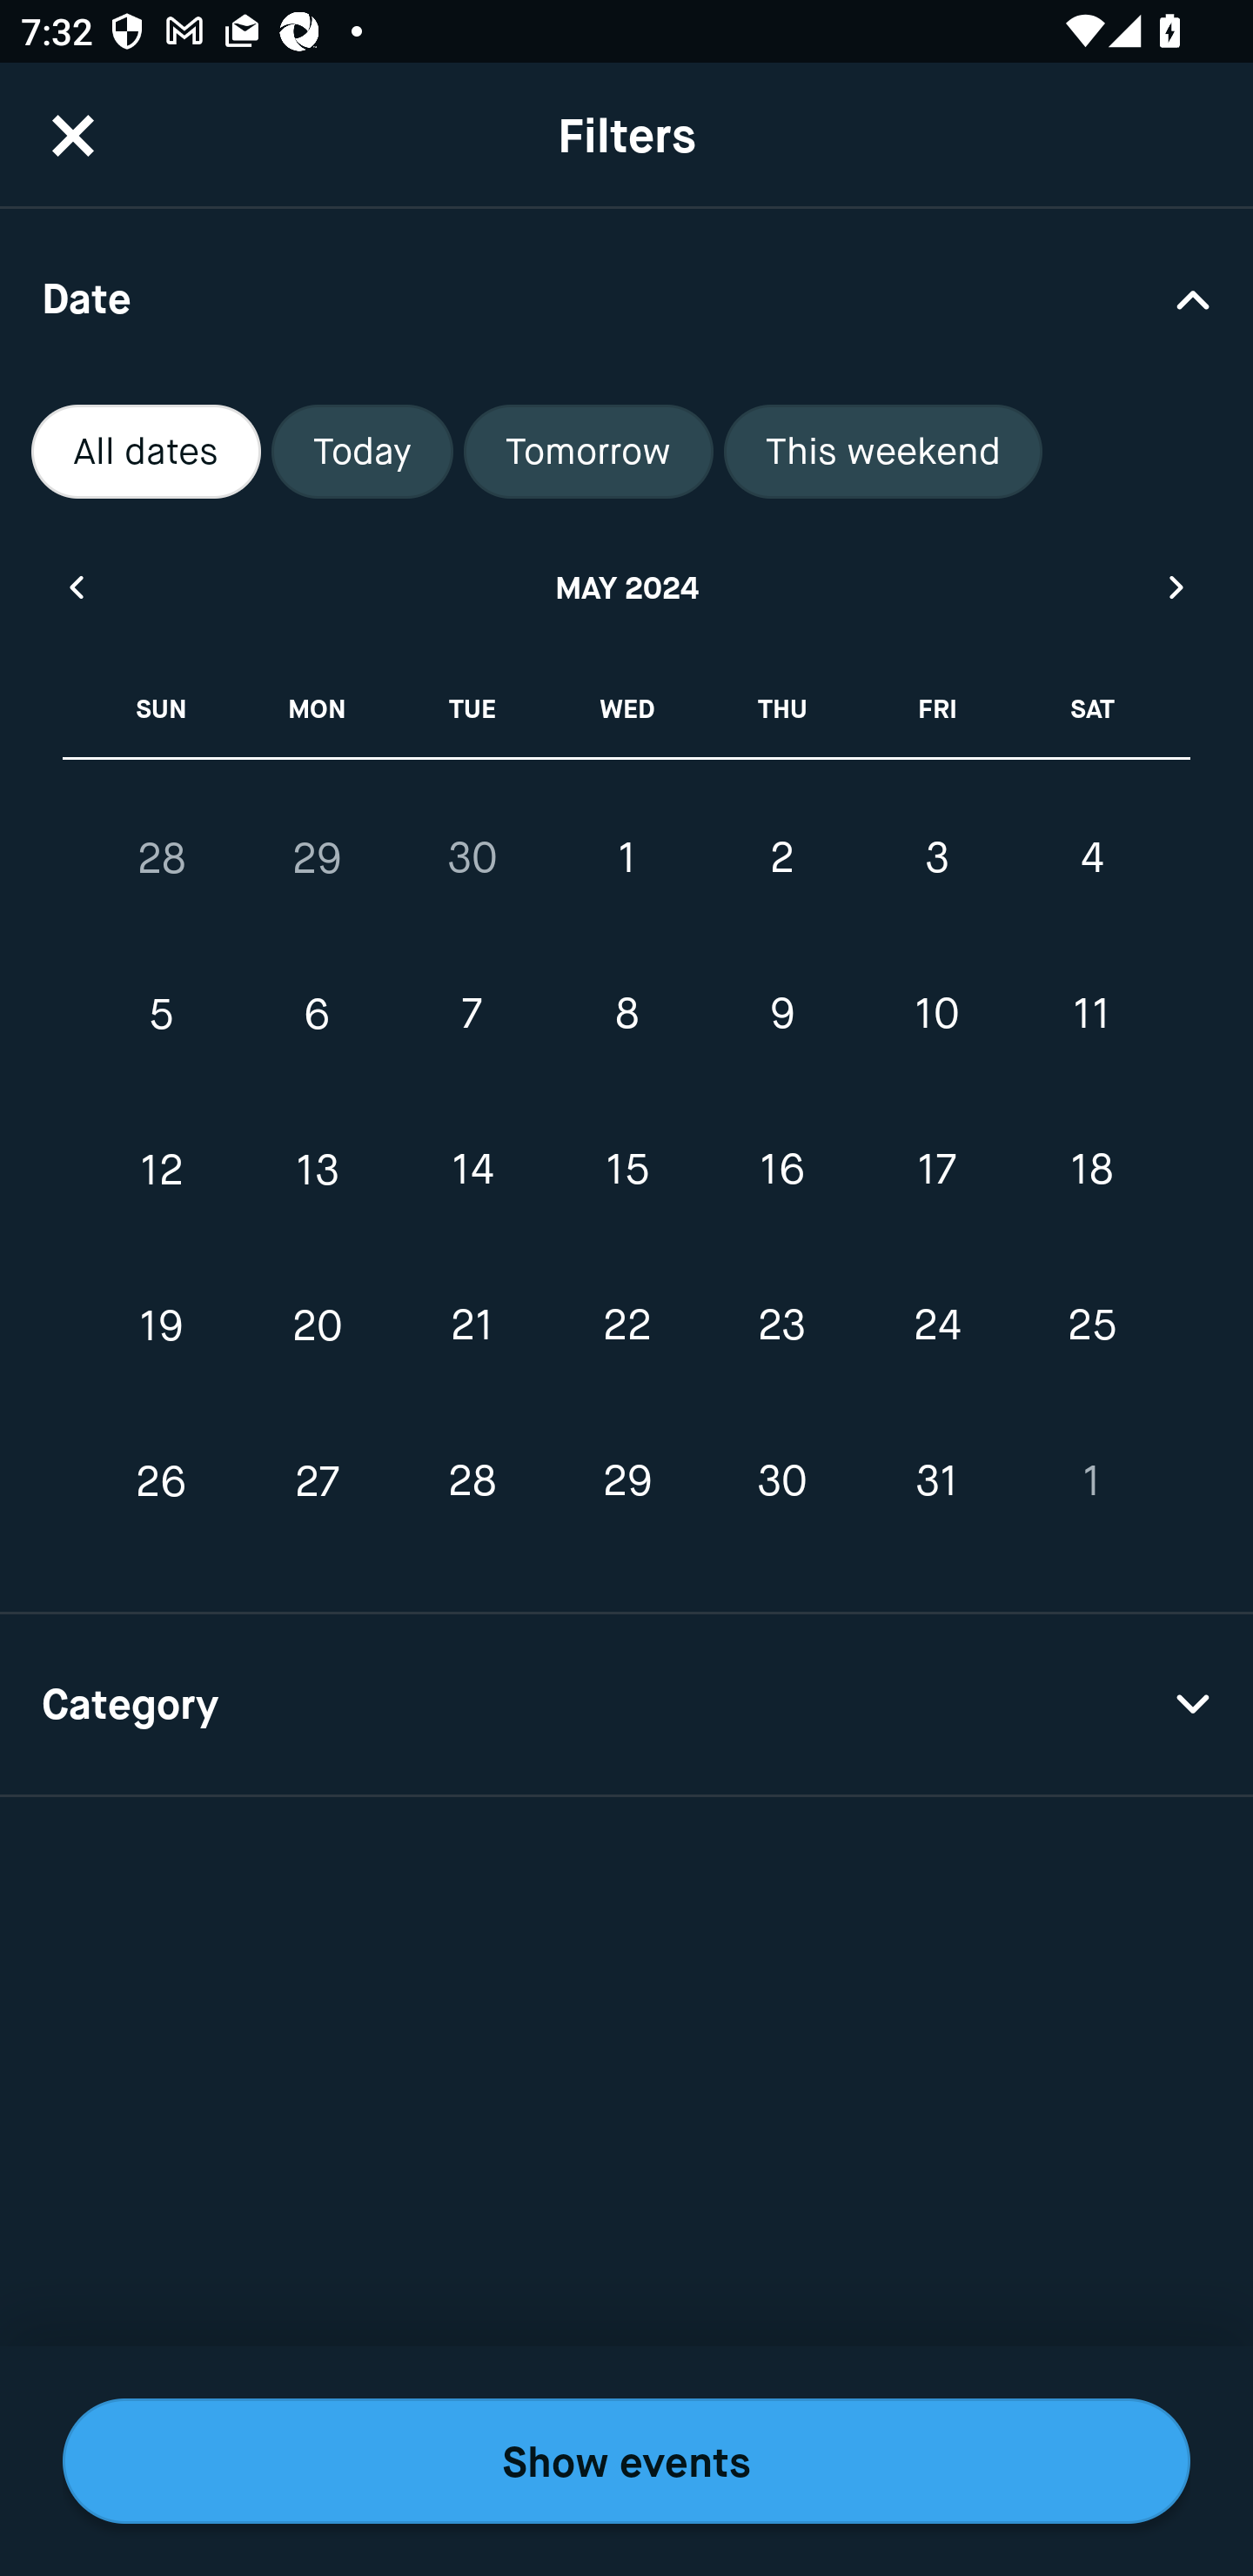 The height and width of the screenshot is (2576, 1253). Describe the element at coordinates (883, 452) in the screenshot. I see `This weekend` at that location.